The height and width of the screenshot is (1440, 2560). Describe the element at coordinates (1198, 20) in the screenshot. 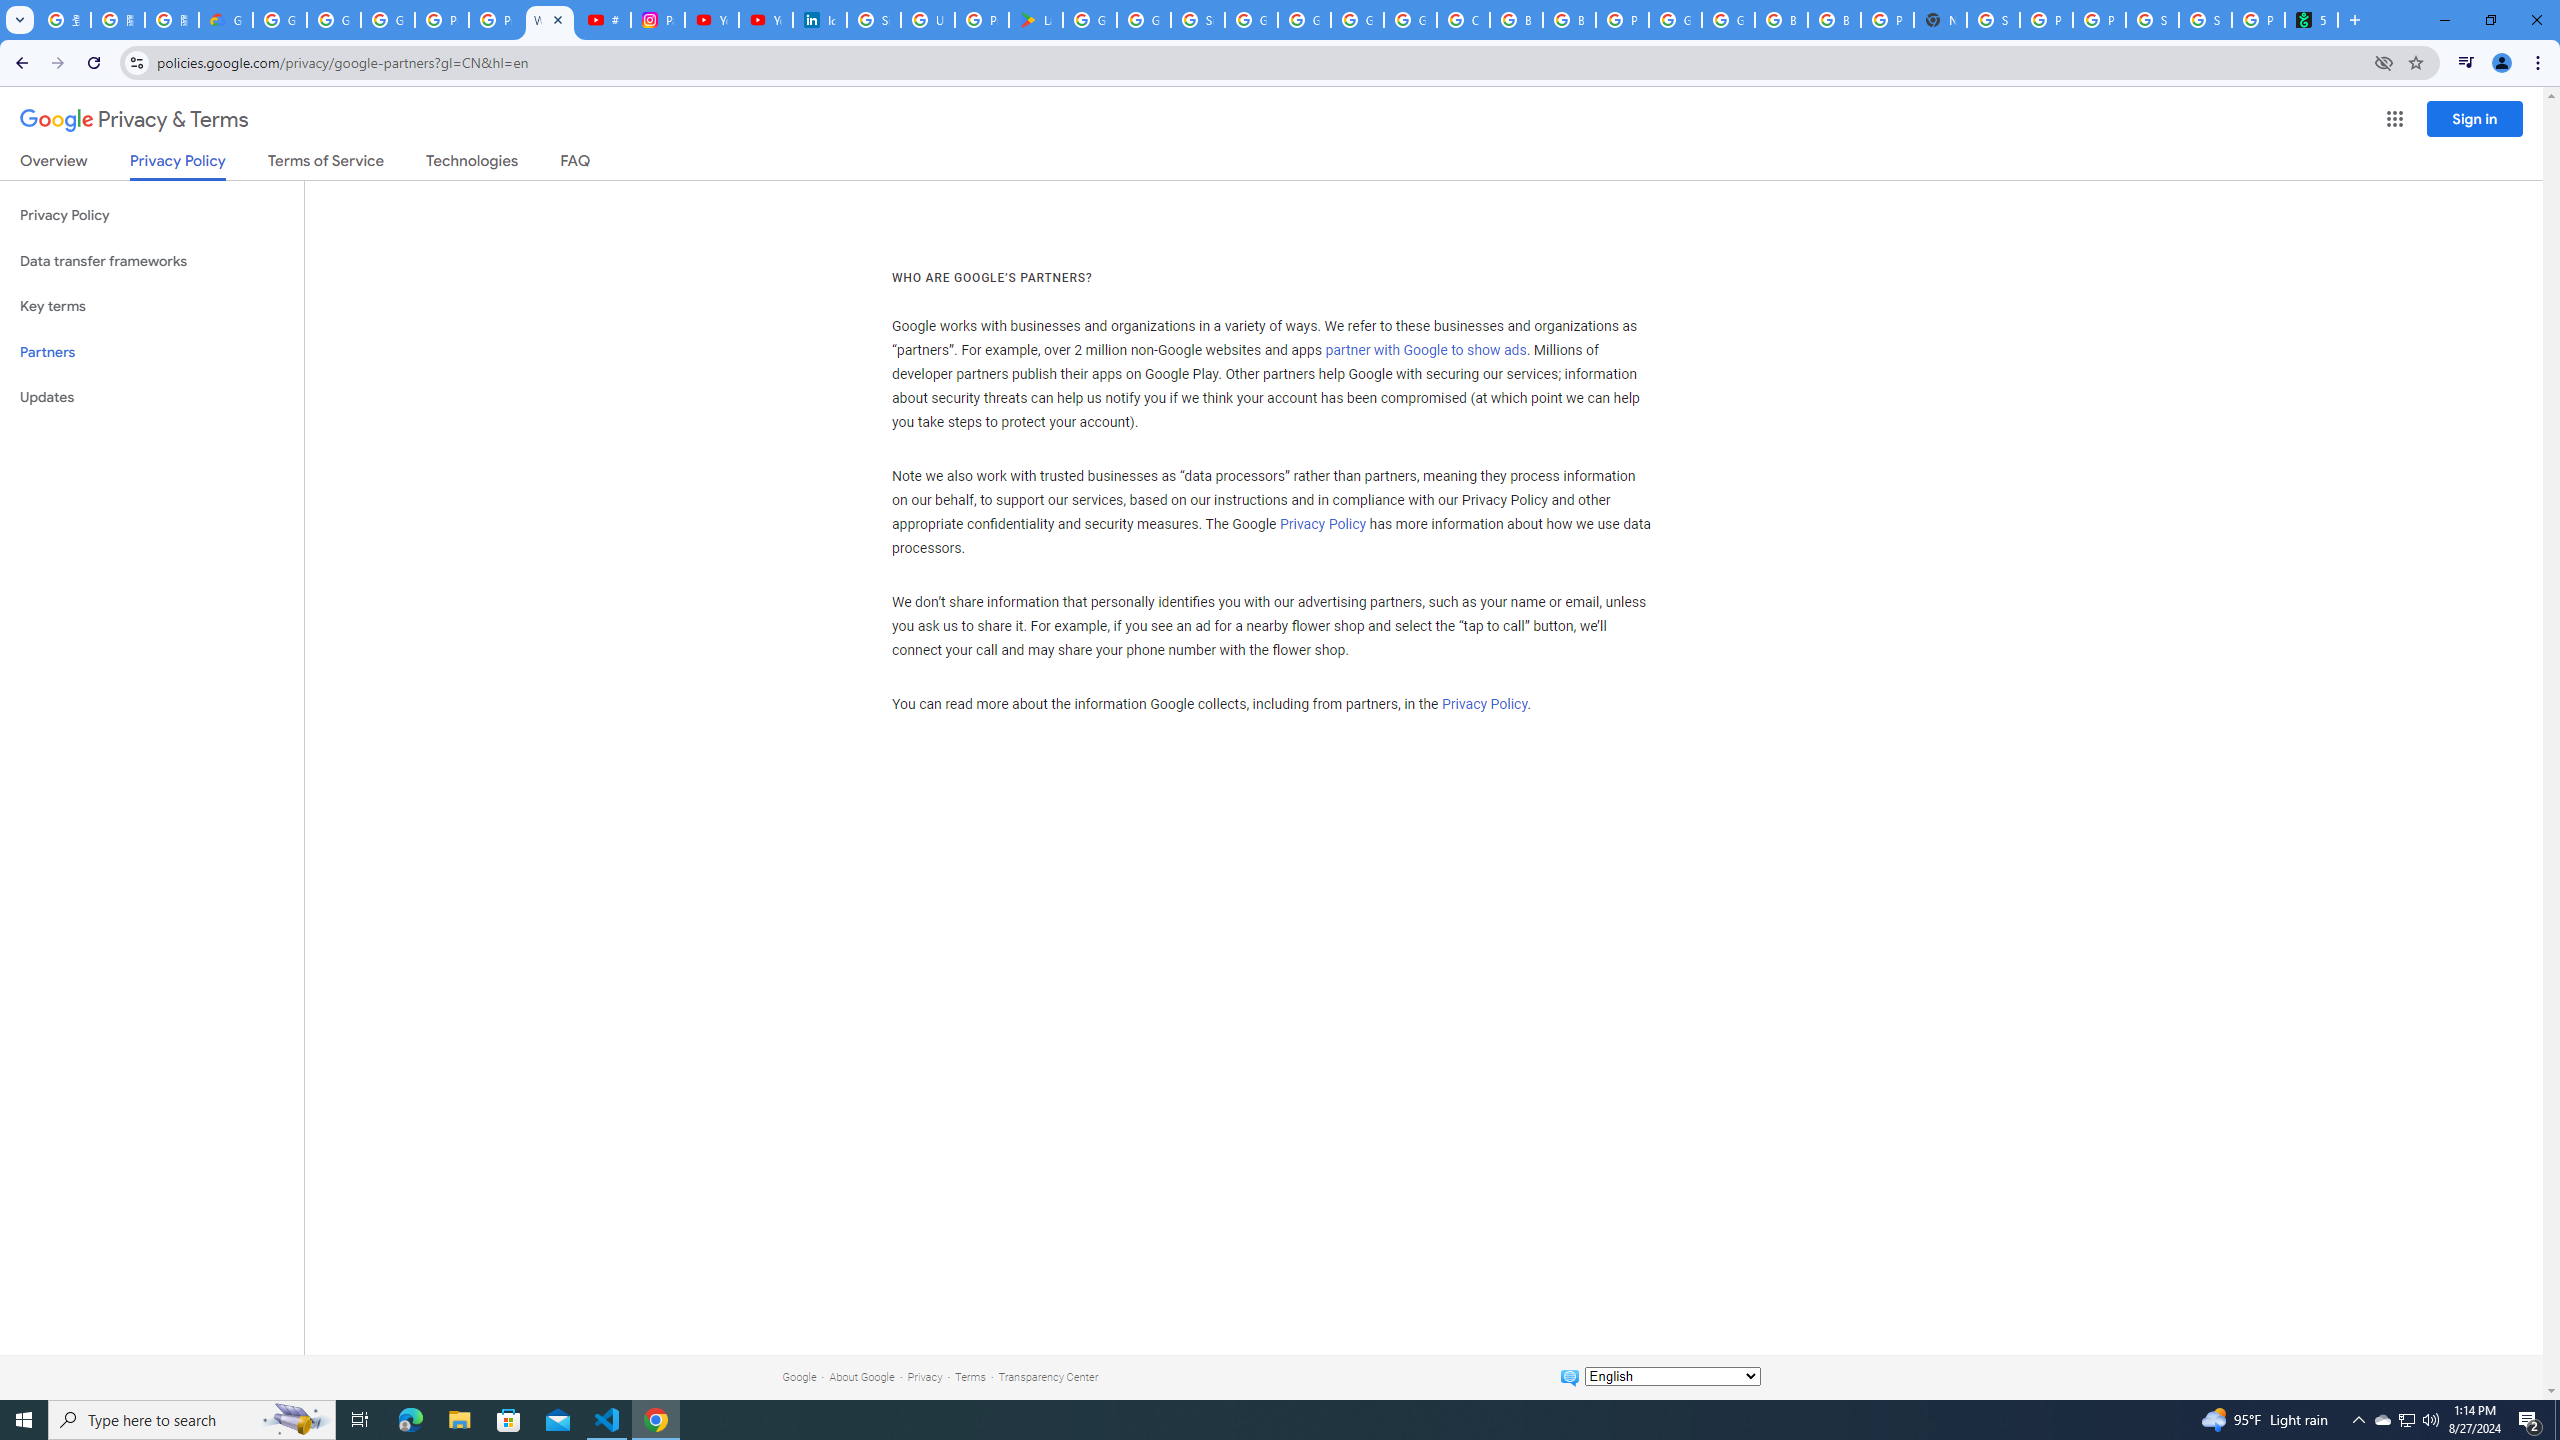

I see `Sign in - Google Accounts` at that location.